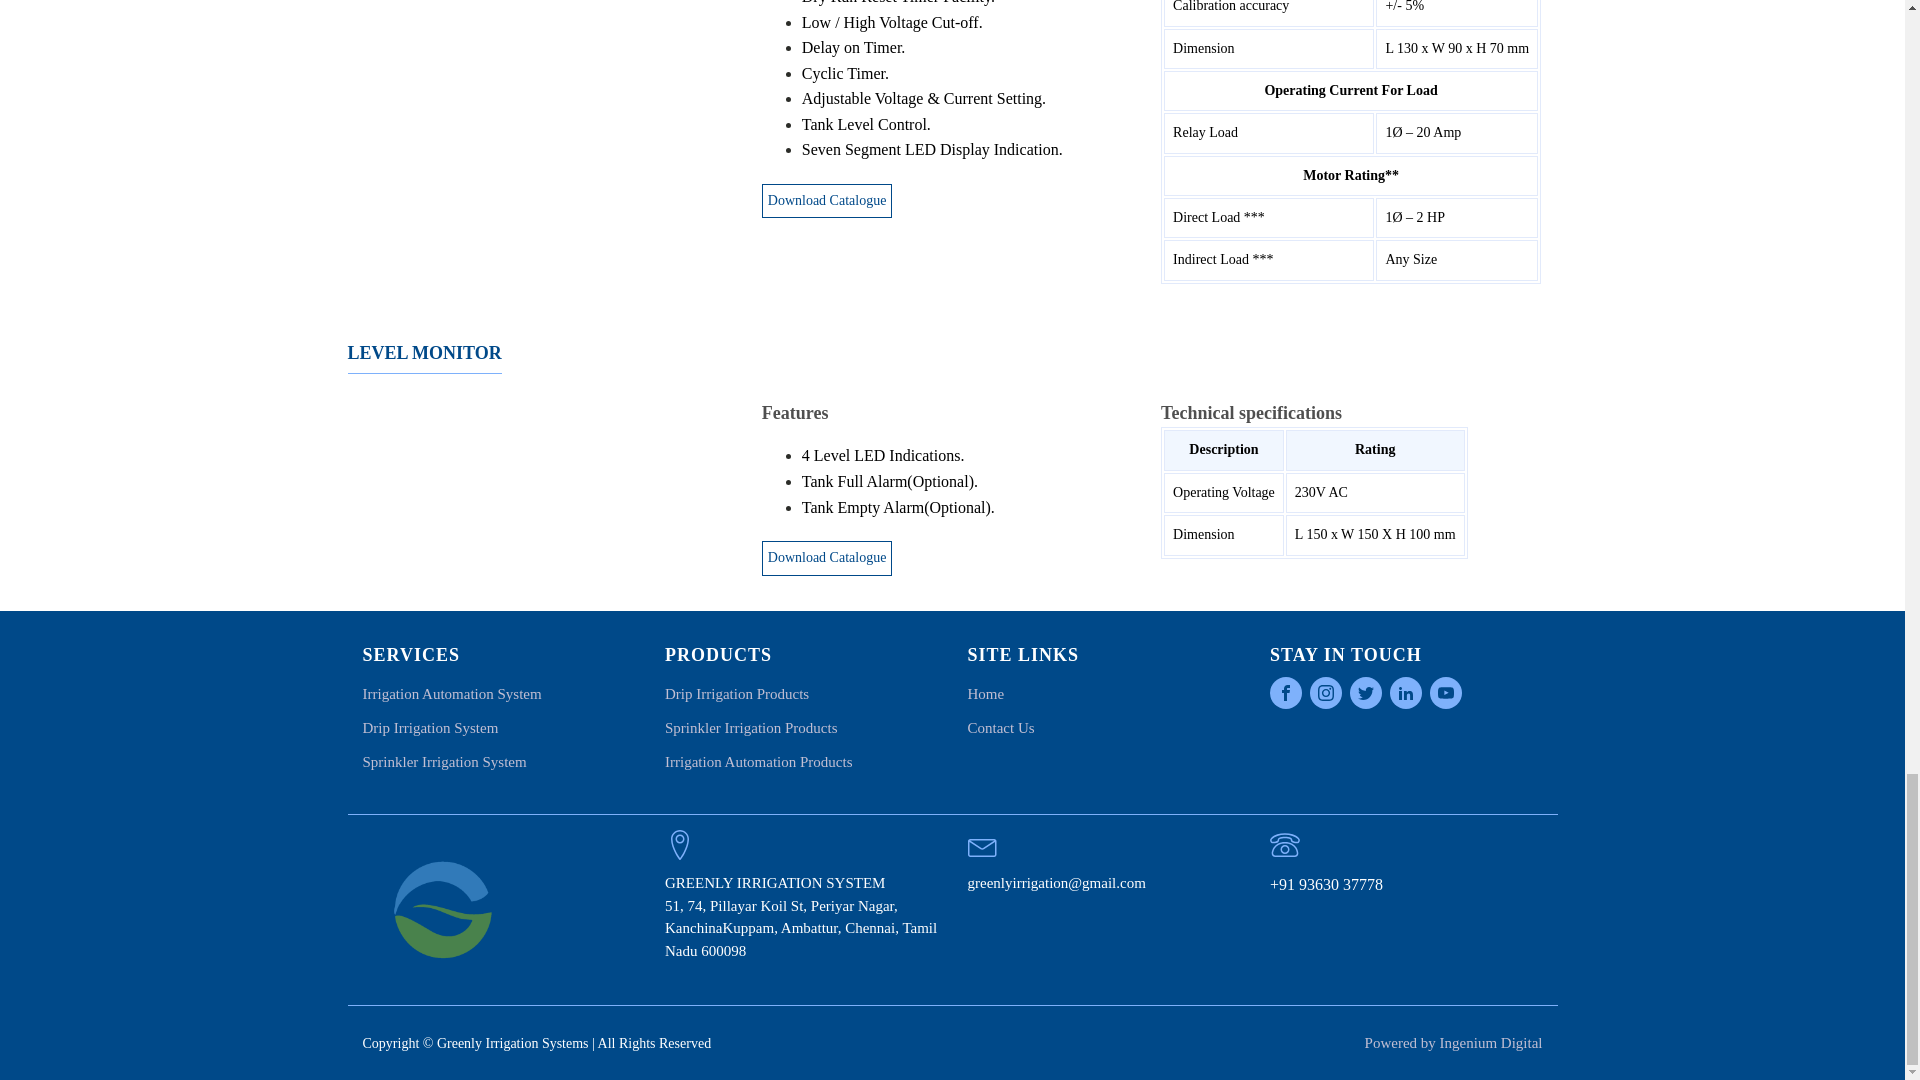 The height and width of the screenshot is (1080, 1920). What do you see at coordinates (827, 200) in the screenshot?
I see `Download Catalogue` at bounding box center [827, 200].